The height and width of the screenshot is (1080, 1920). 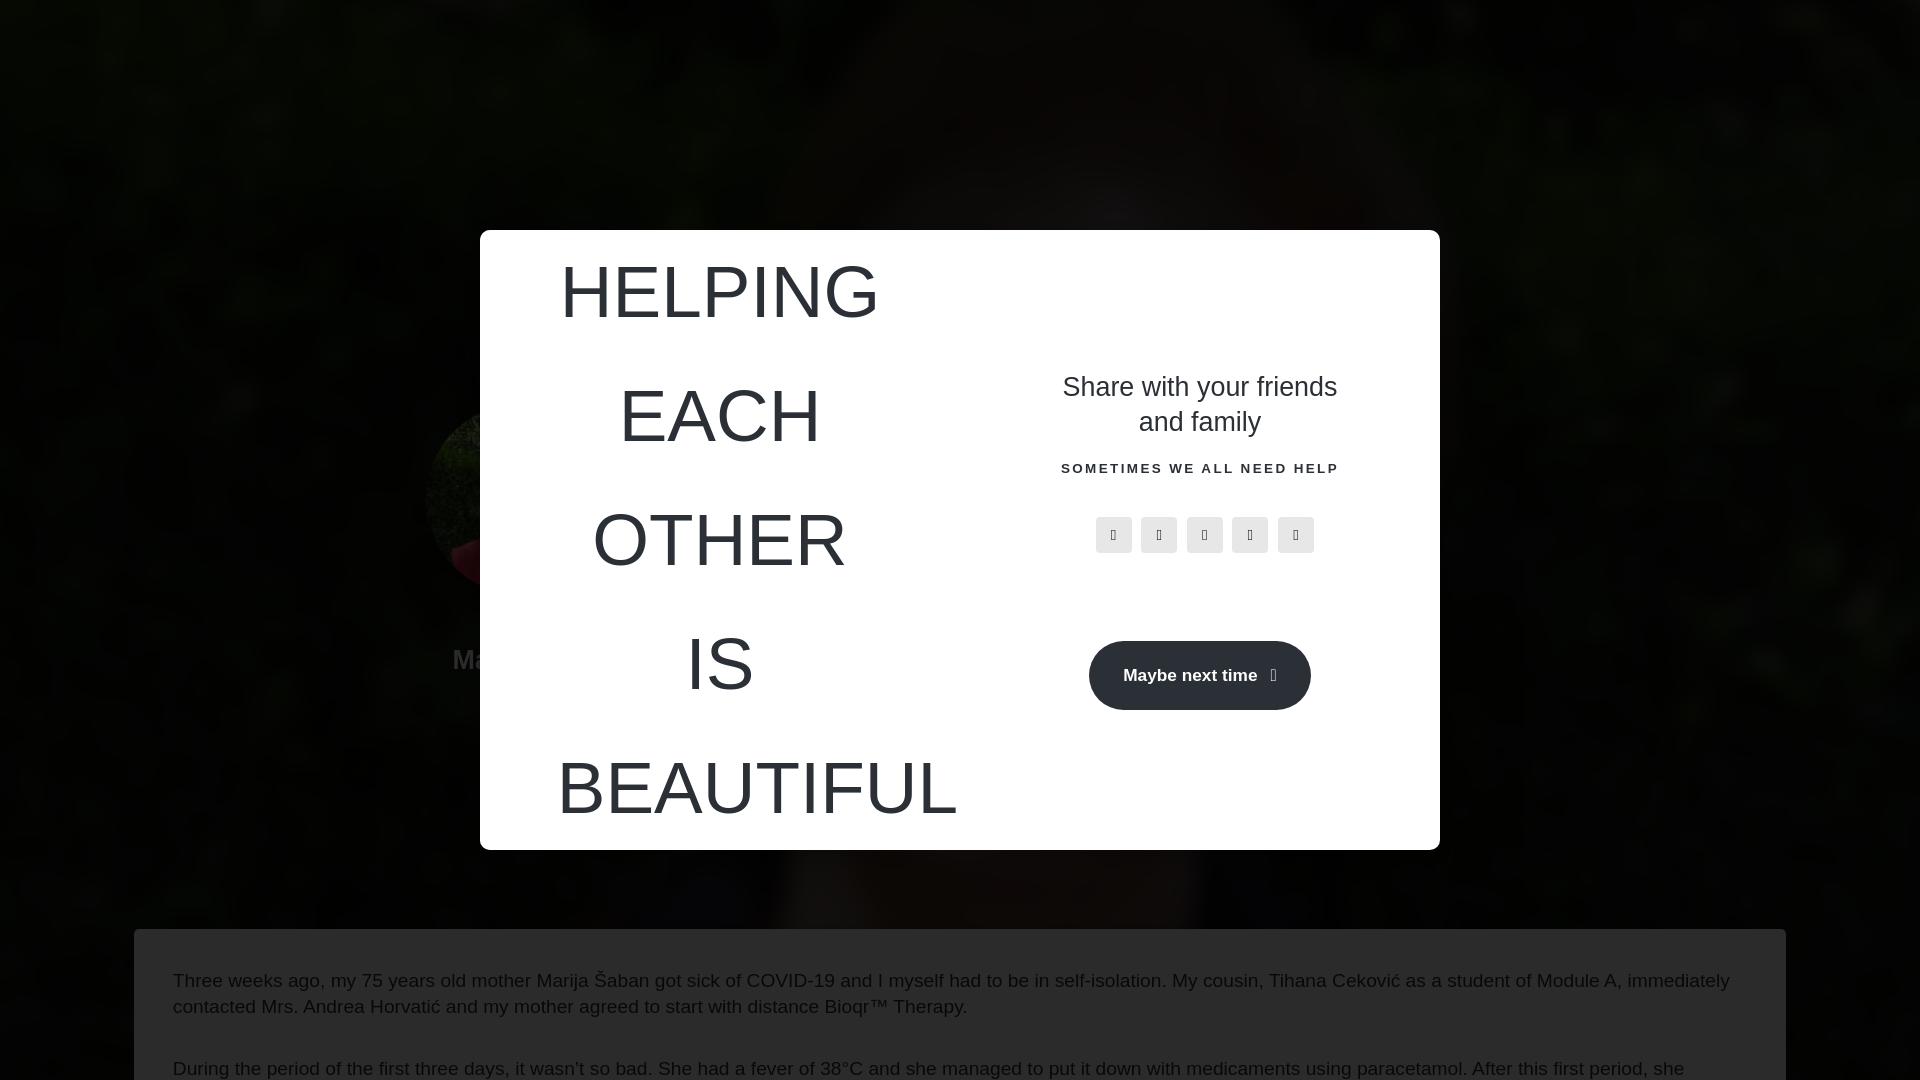 What do you see at coordinates (896, 35) in the screenshot?
I see `TREATMENTS` at bounding box center [896, 35].